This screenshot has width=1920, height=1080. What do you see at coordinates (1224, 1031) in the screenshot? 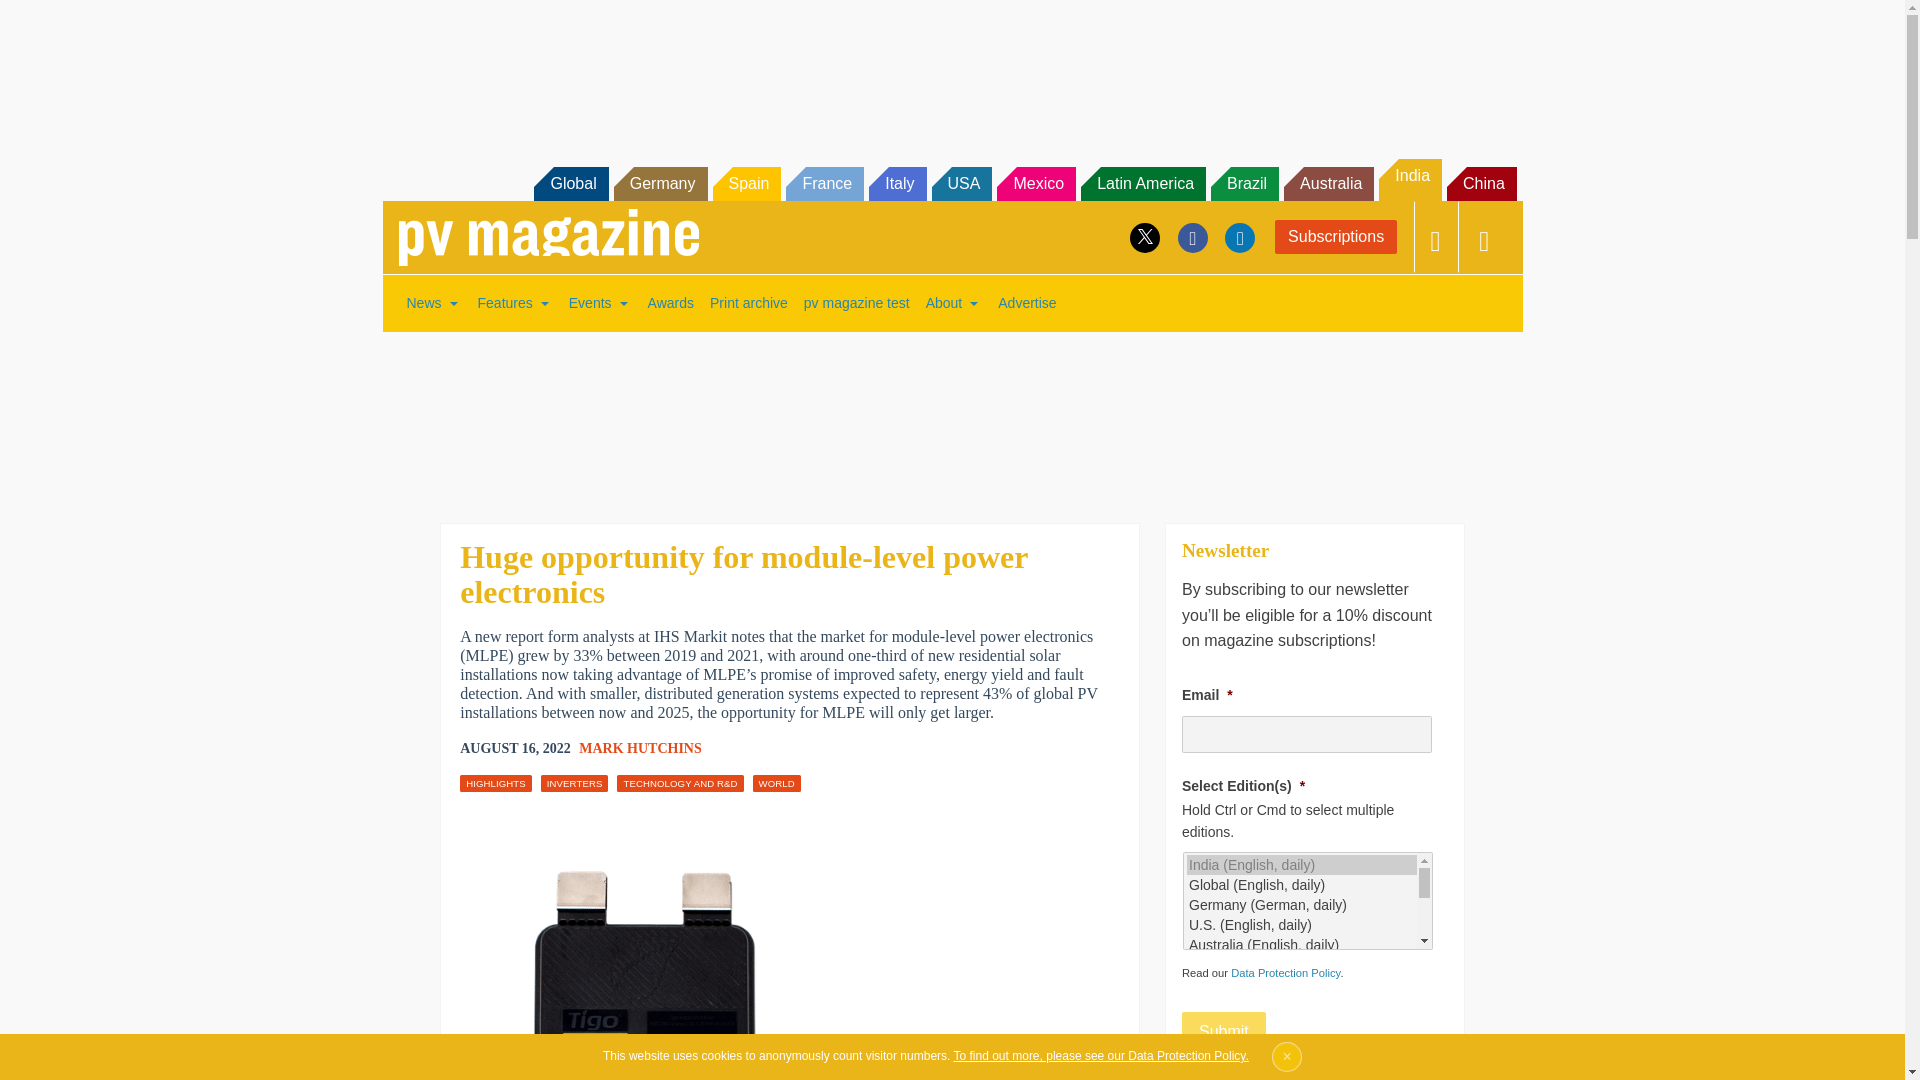
I see `Submit` at bounding box center [1224, 1031].